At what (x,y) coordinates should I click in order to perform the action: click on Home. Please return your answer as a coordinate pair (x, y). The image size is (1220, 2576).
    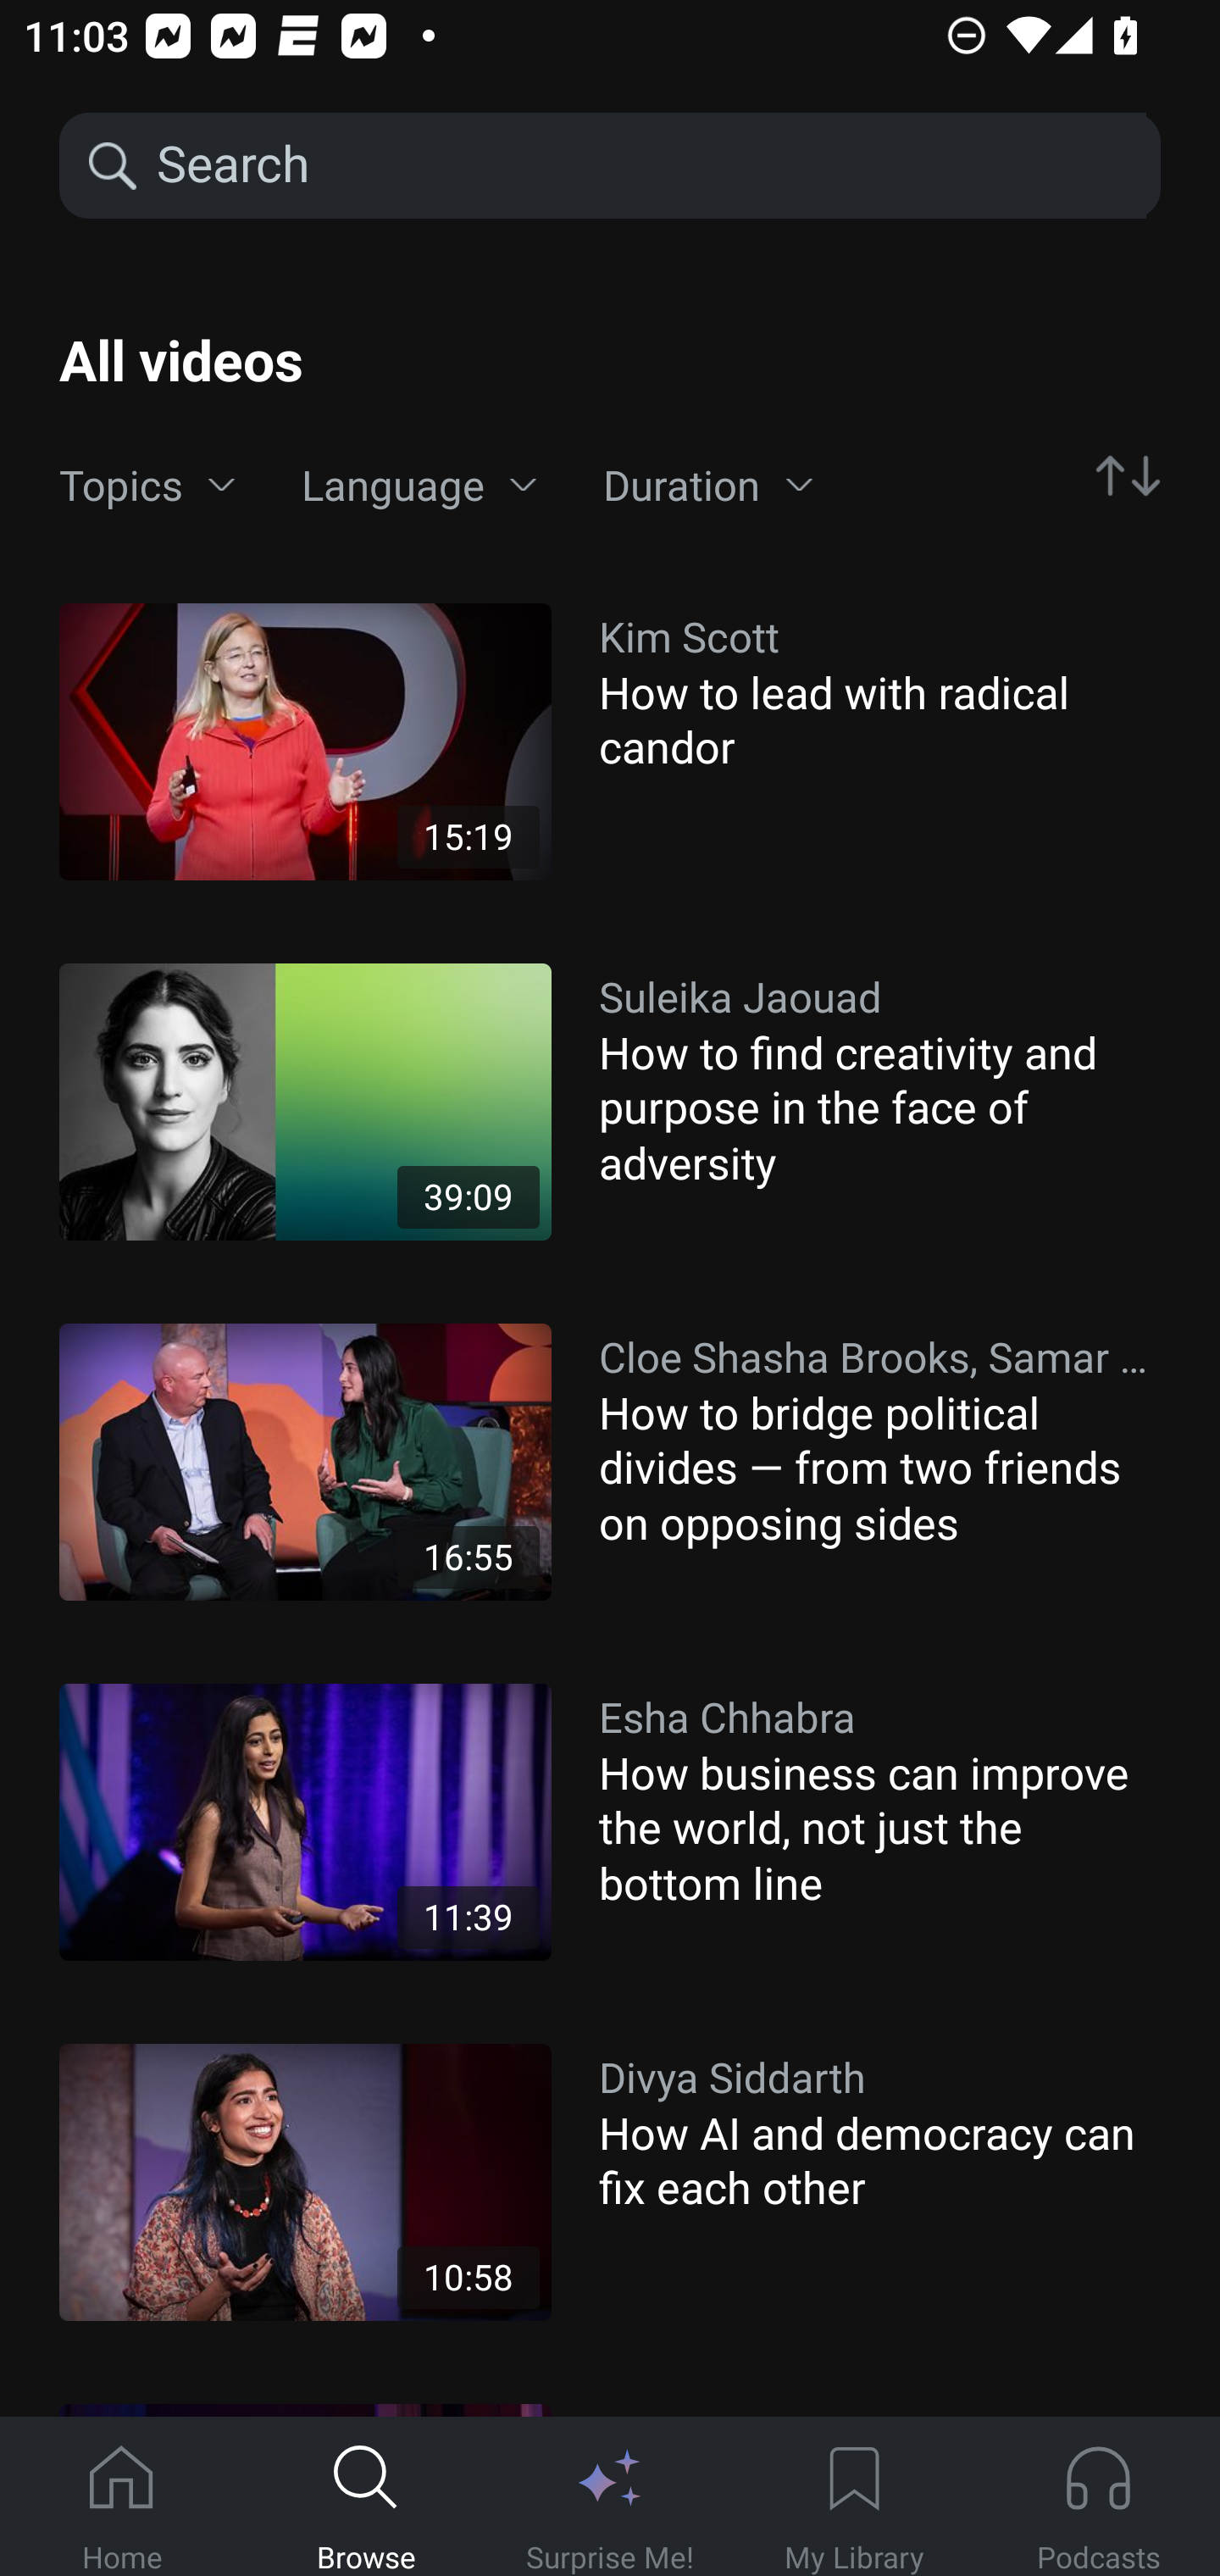
    Looking at the image, I should click on (122, 2497).